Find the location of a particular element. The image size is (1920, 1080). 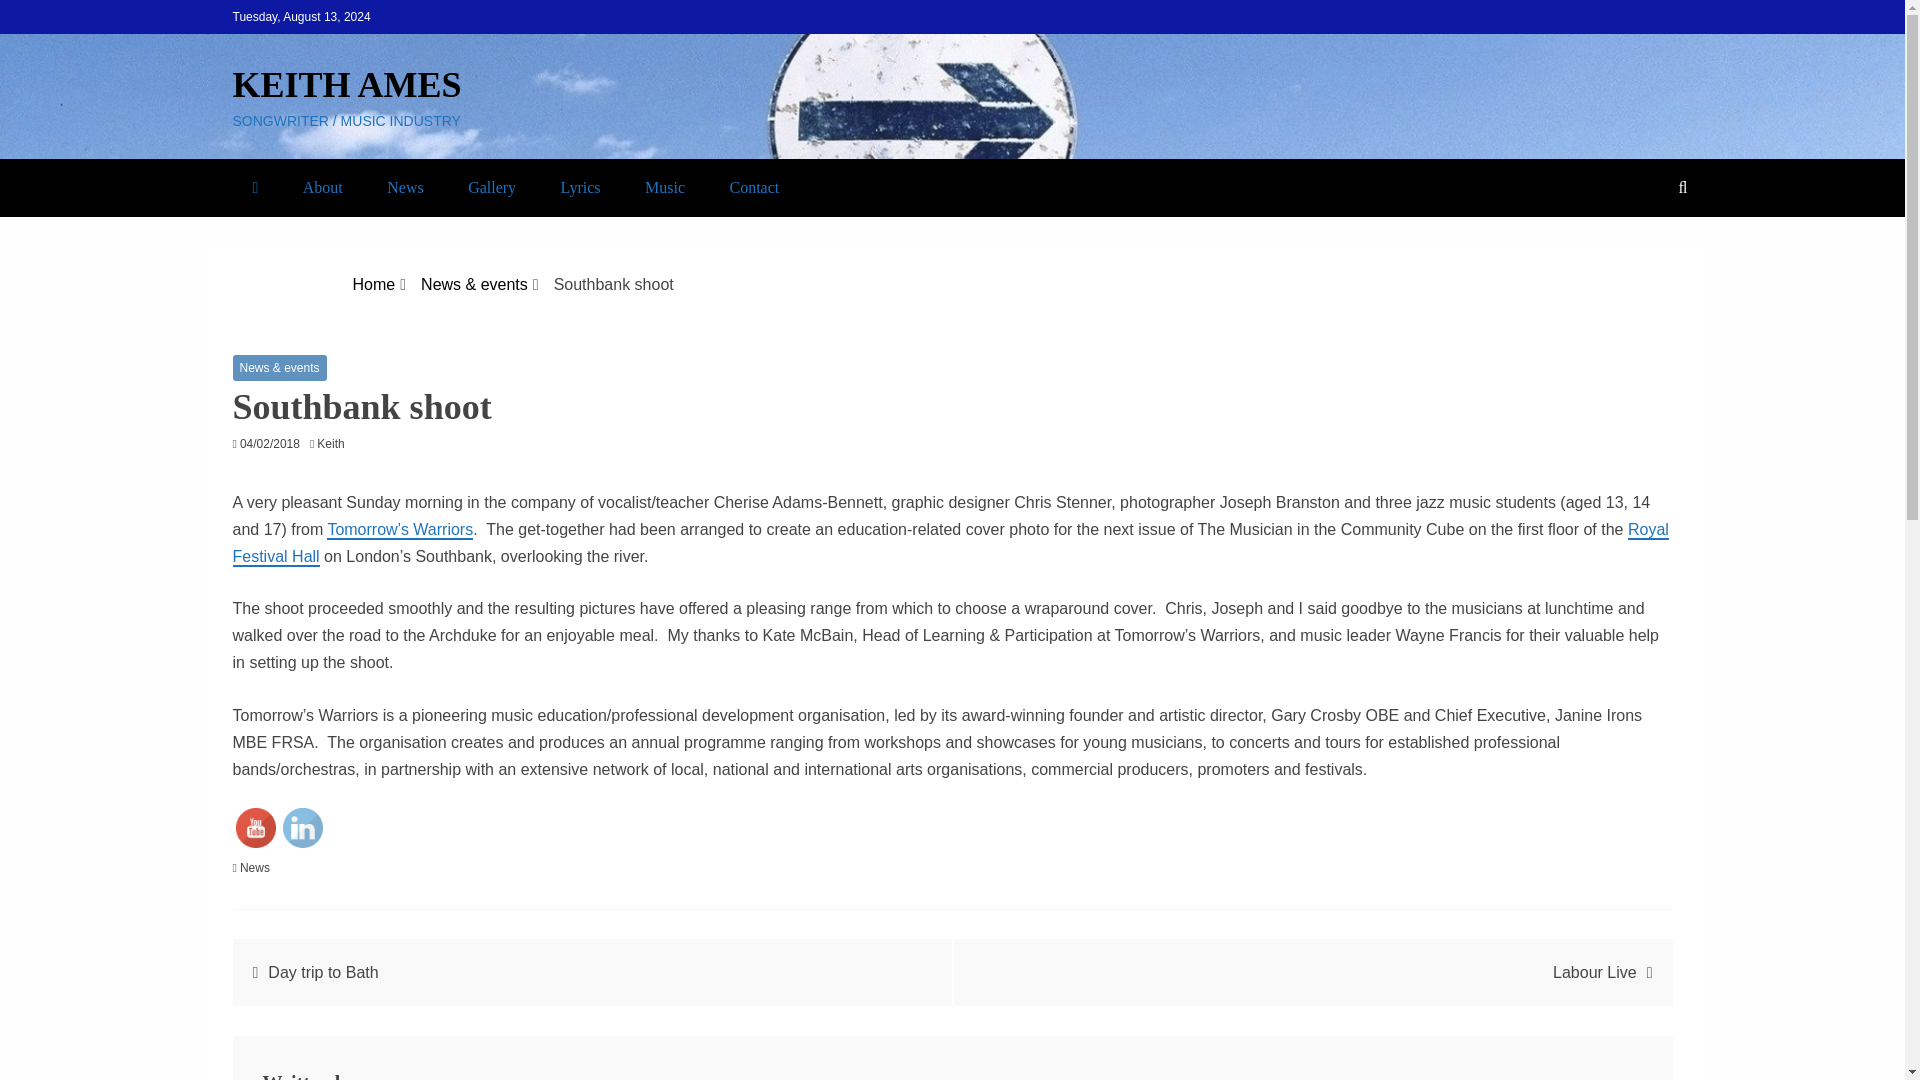

Day trip to Bath is located at coordinates (323, 972).